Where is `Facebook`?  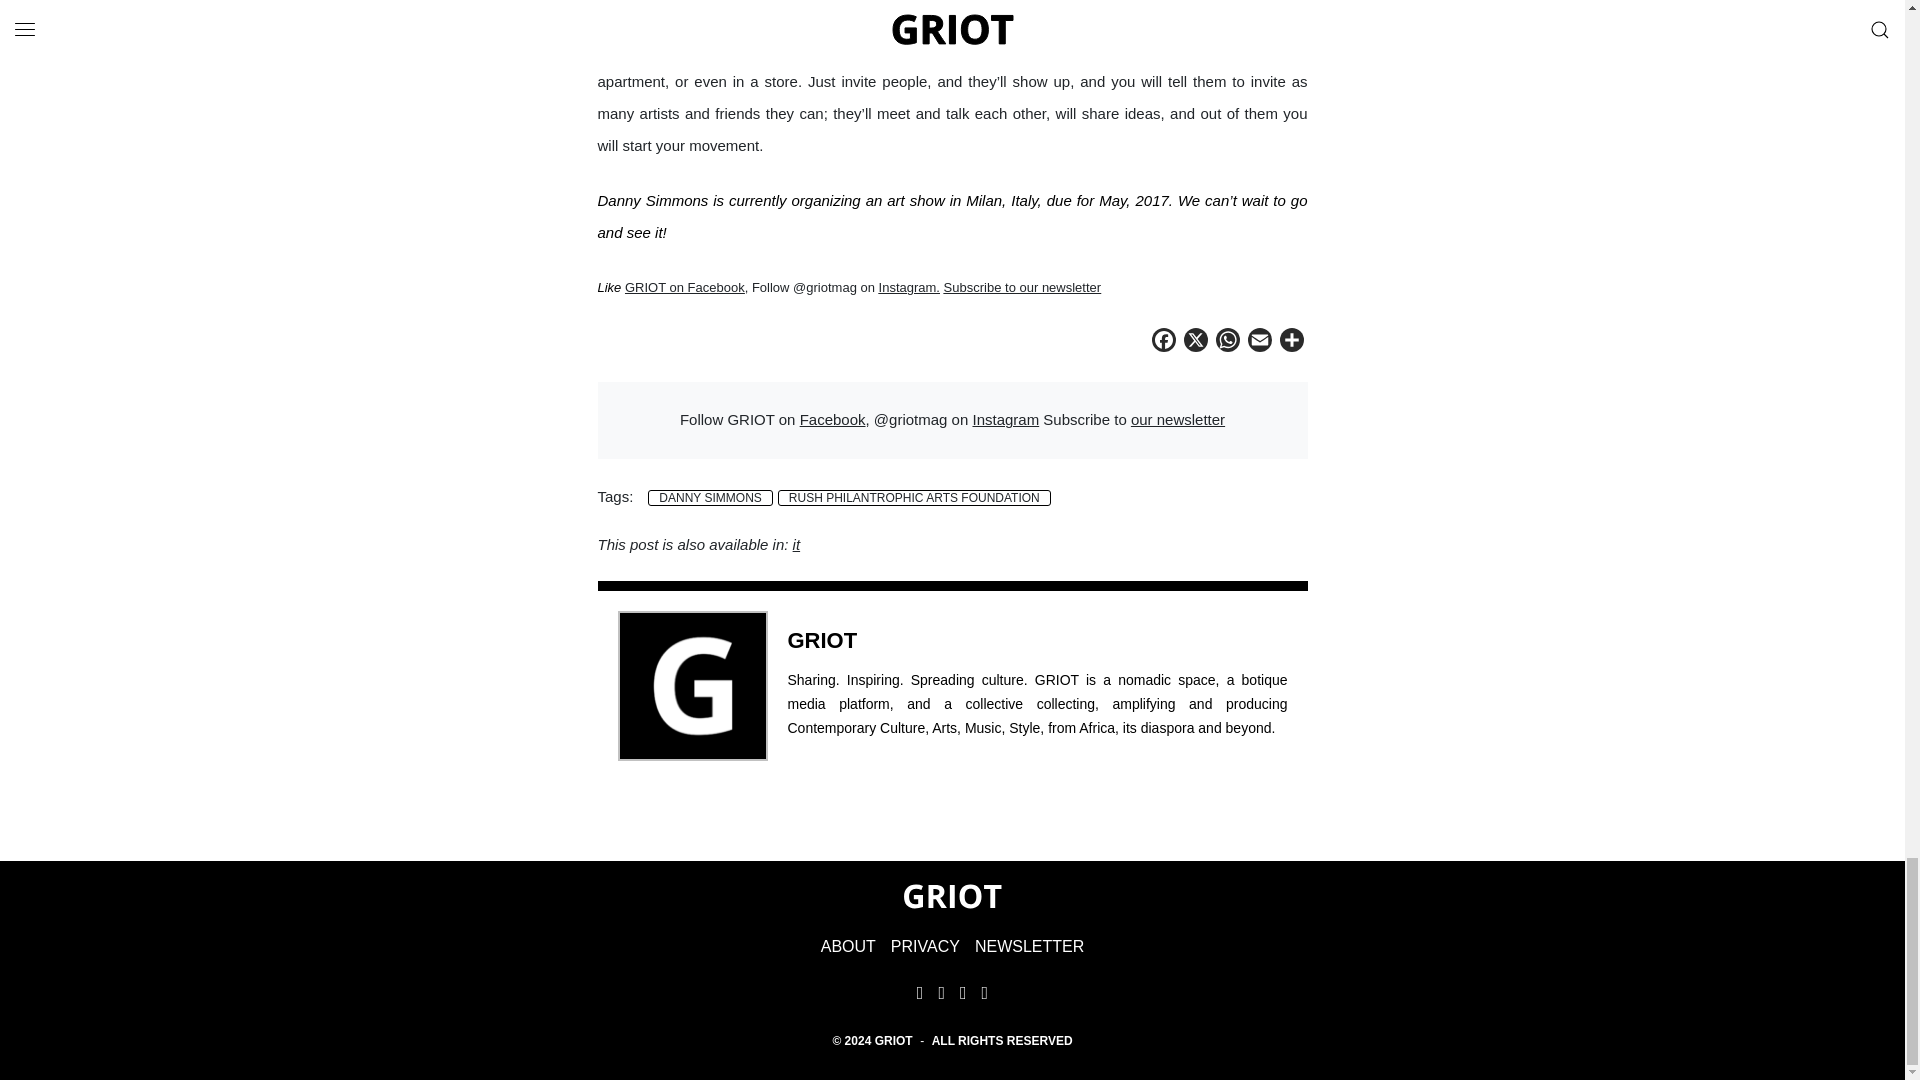 Facebook is located at coordinates (832, 419).